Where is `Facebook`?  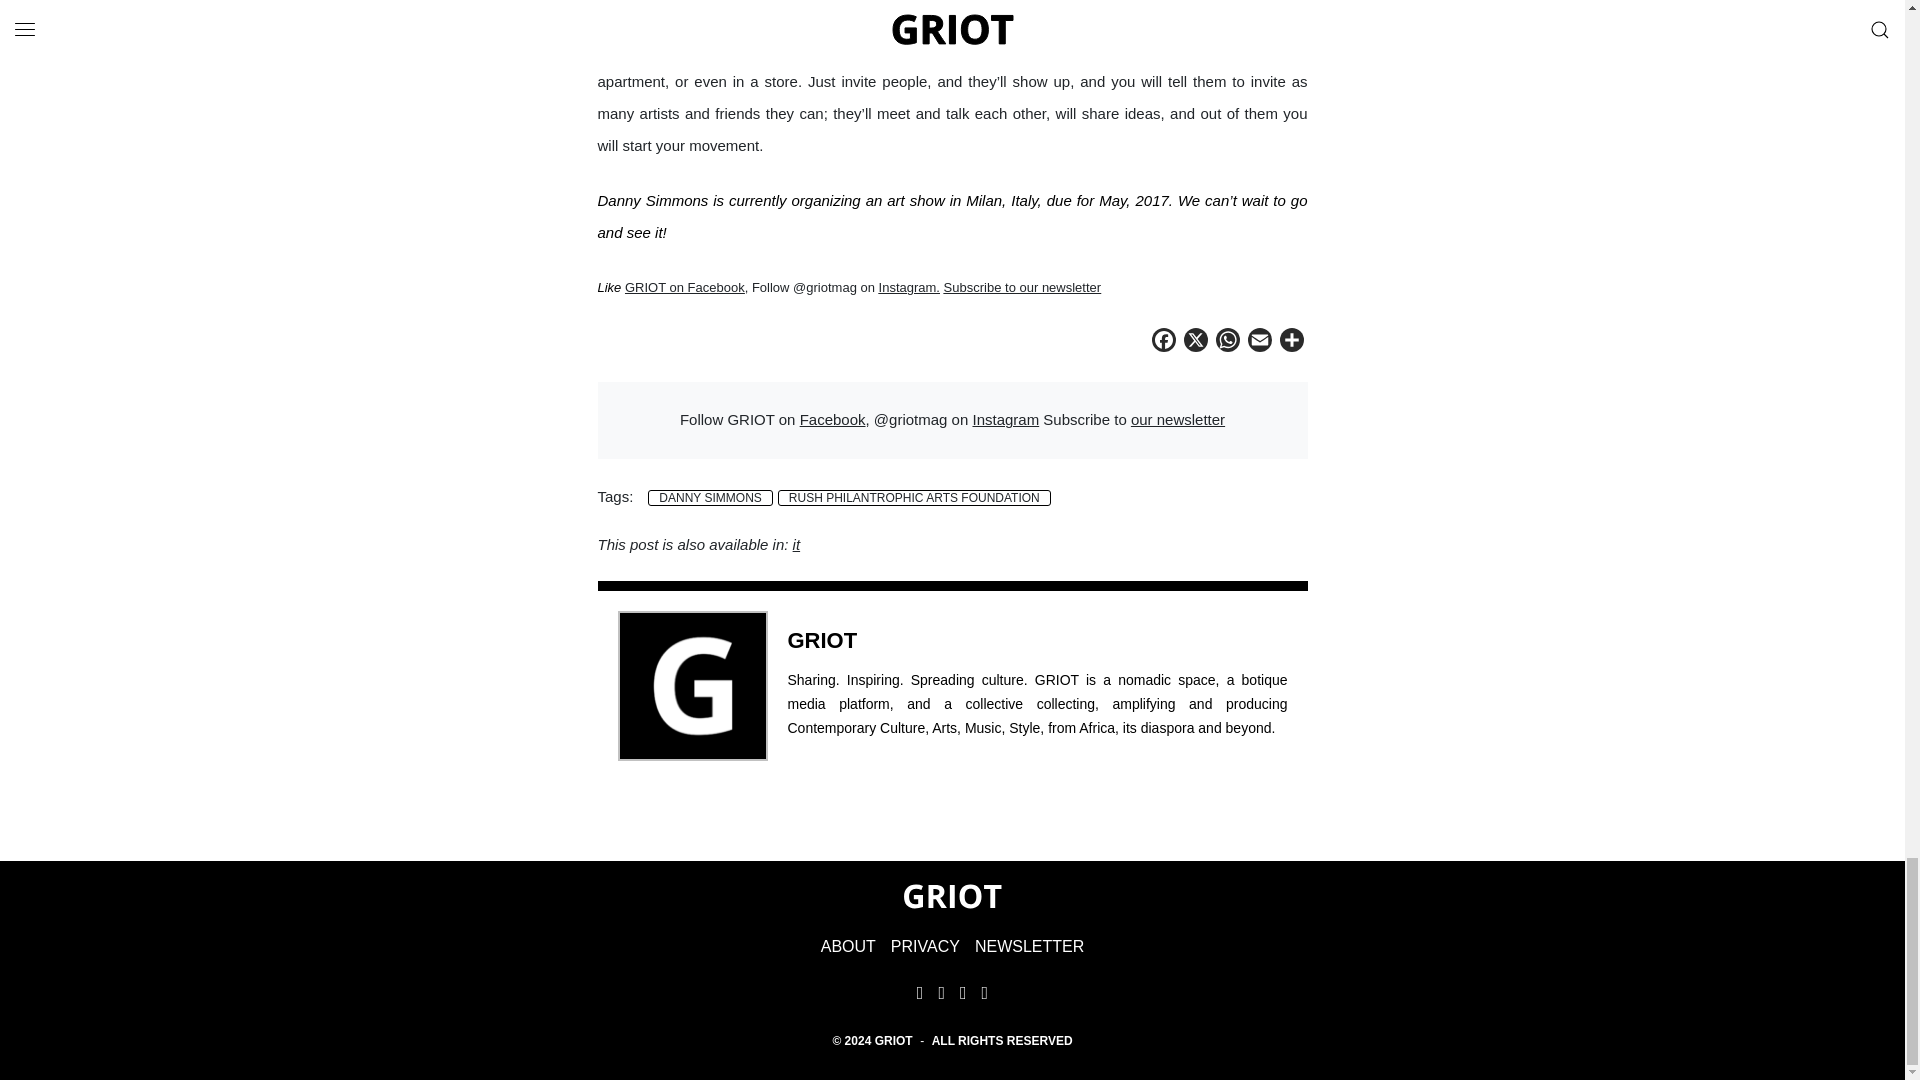 Facebook is located at coordinates (832, 419).